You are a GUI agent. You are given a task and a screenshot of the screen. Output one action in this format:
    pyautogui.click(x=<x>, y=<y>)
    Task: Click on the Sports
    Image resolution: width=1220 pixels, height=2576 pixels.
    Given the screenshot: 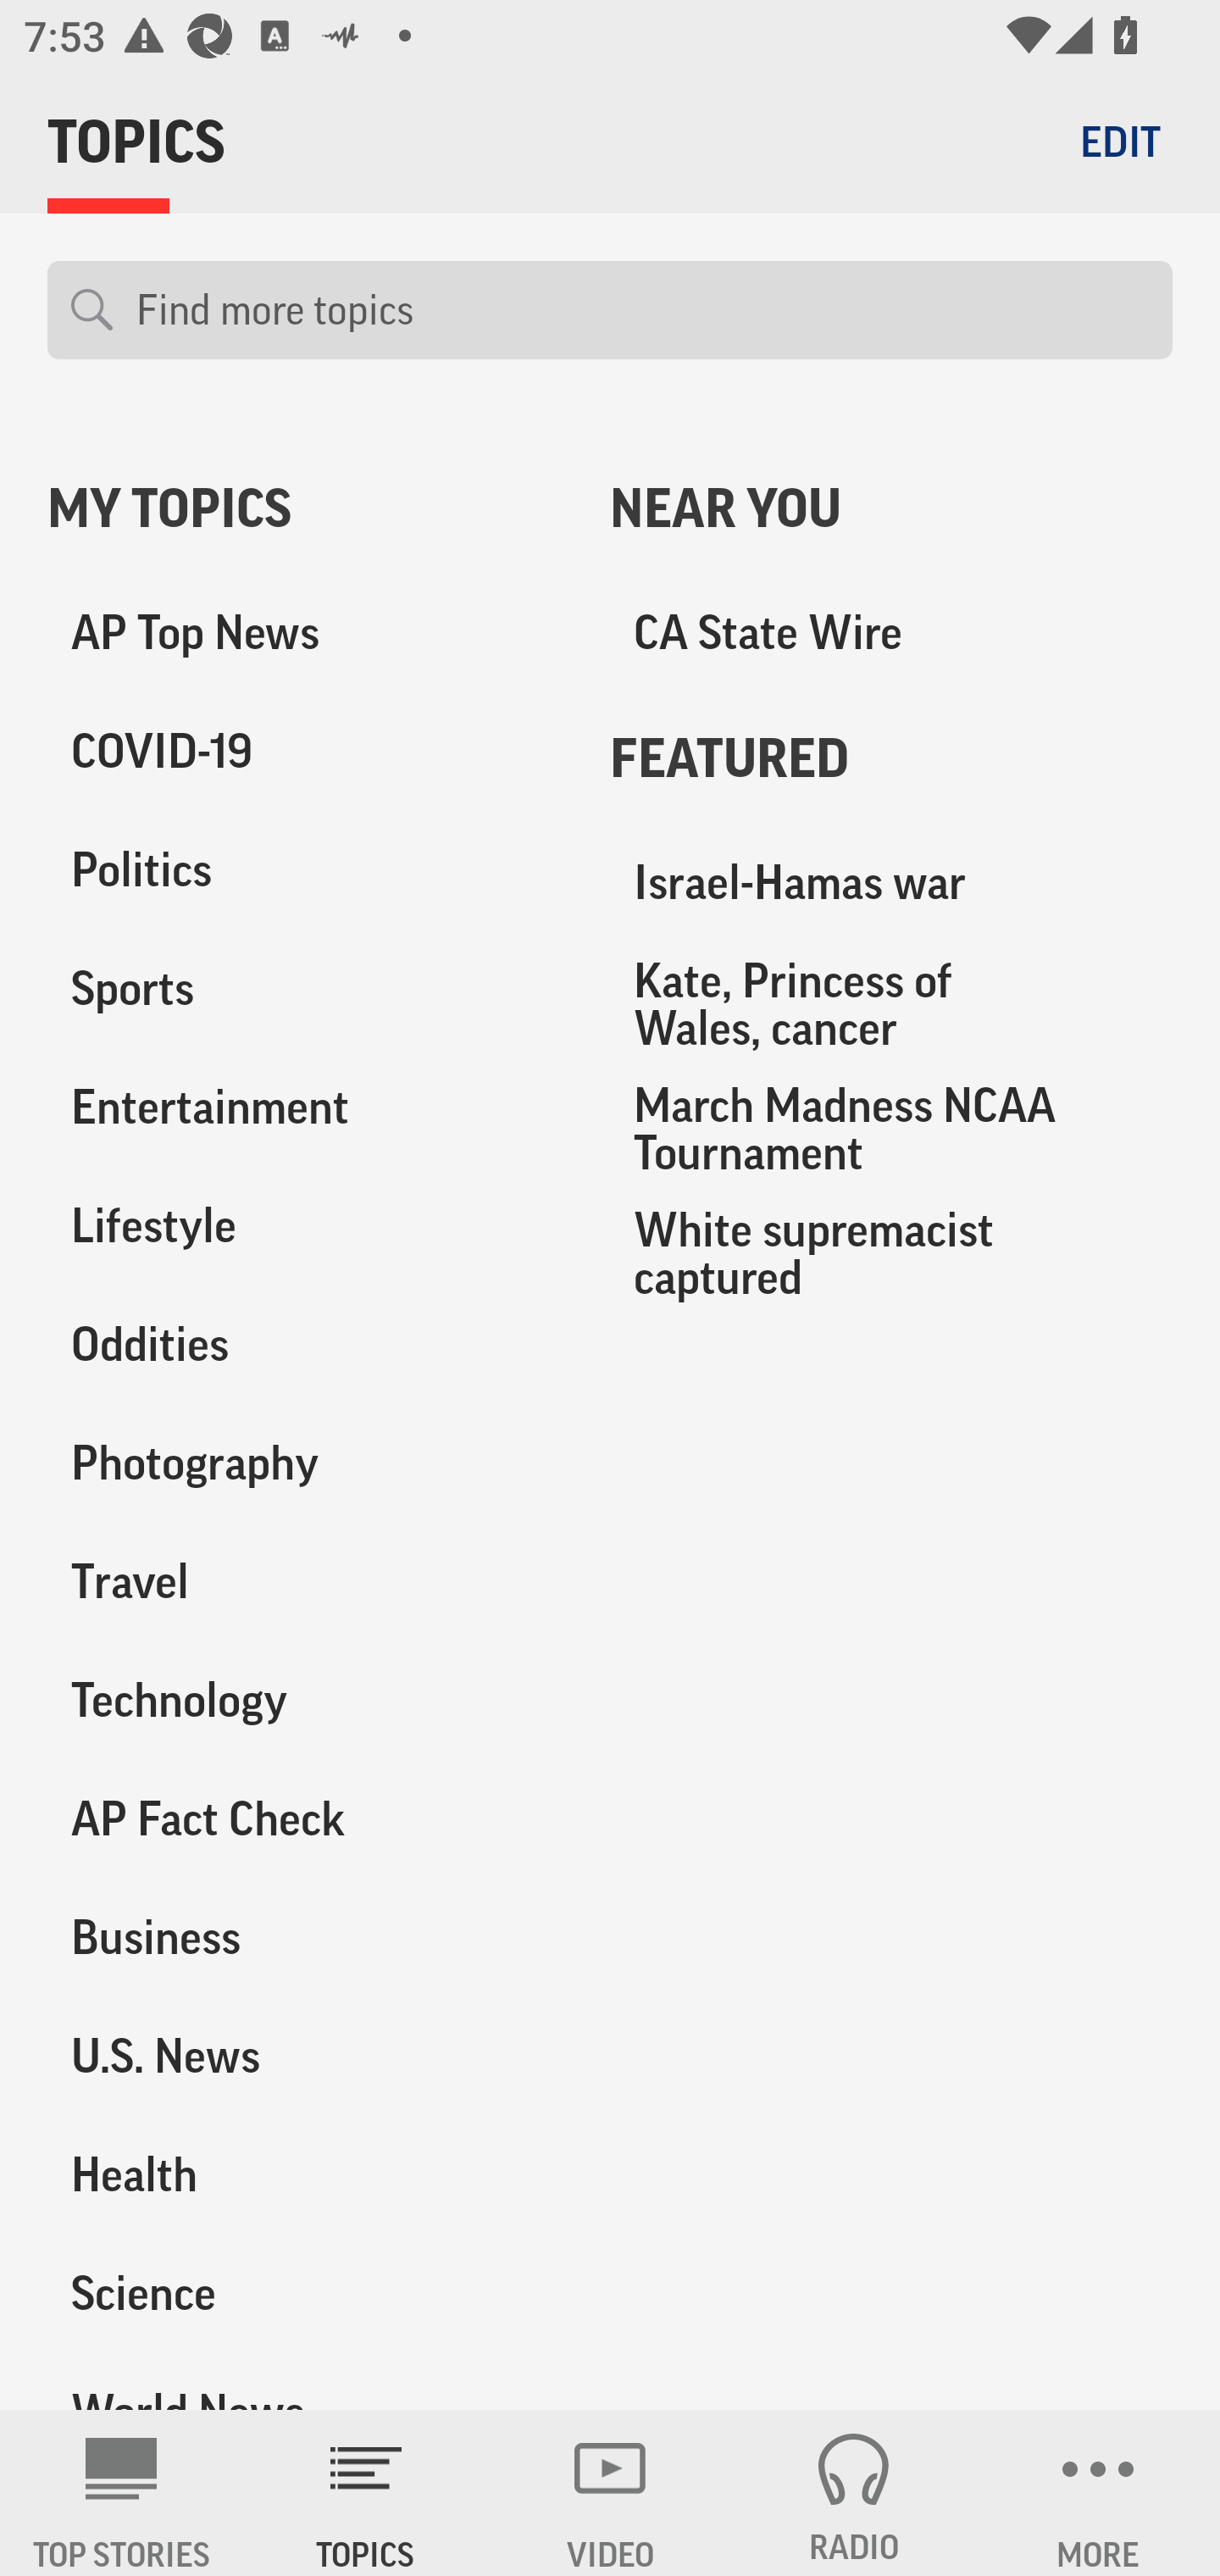 What is the action you would take?
    pyautogui.click(x=305, y=989)
    